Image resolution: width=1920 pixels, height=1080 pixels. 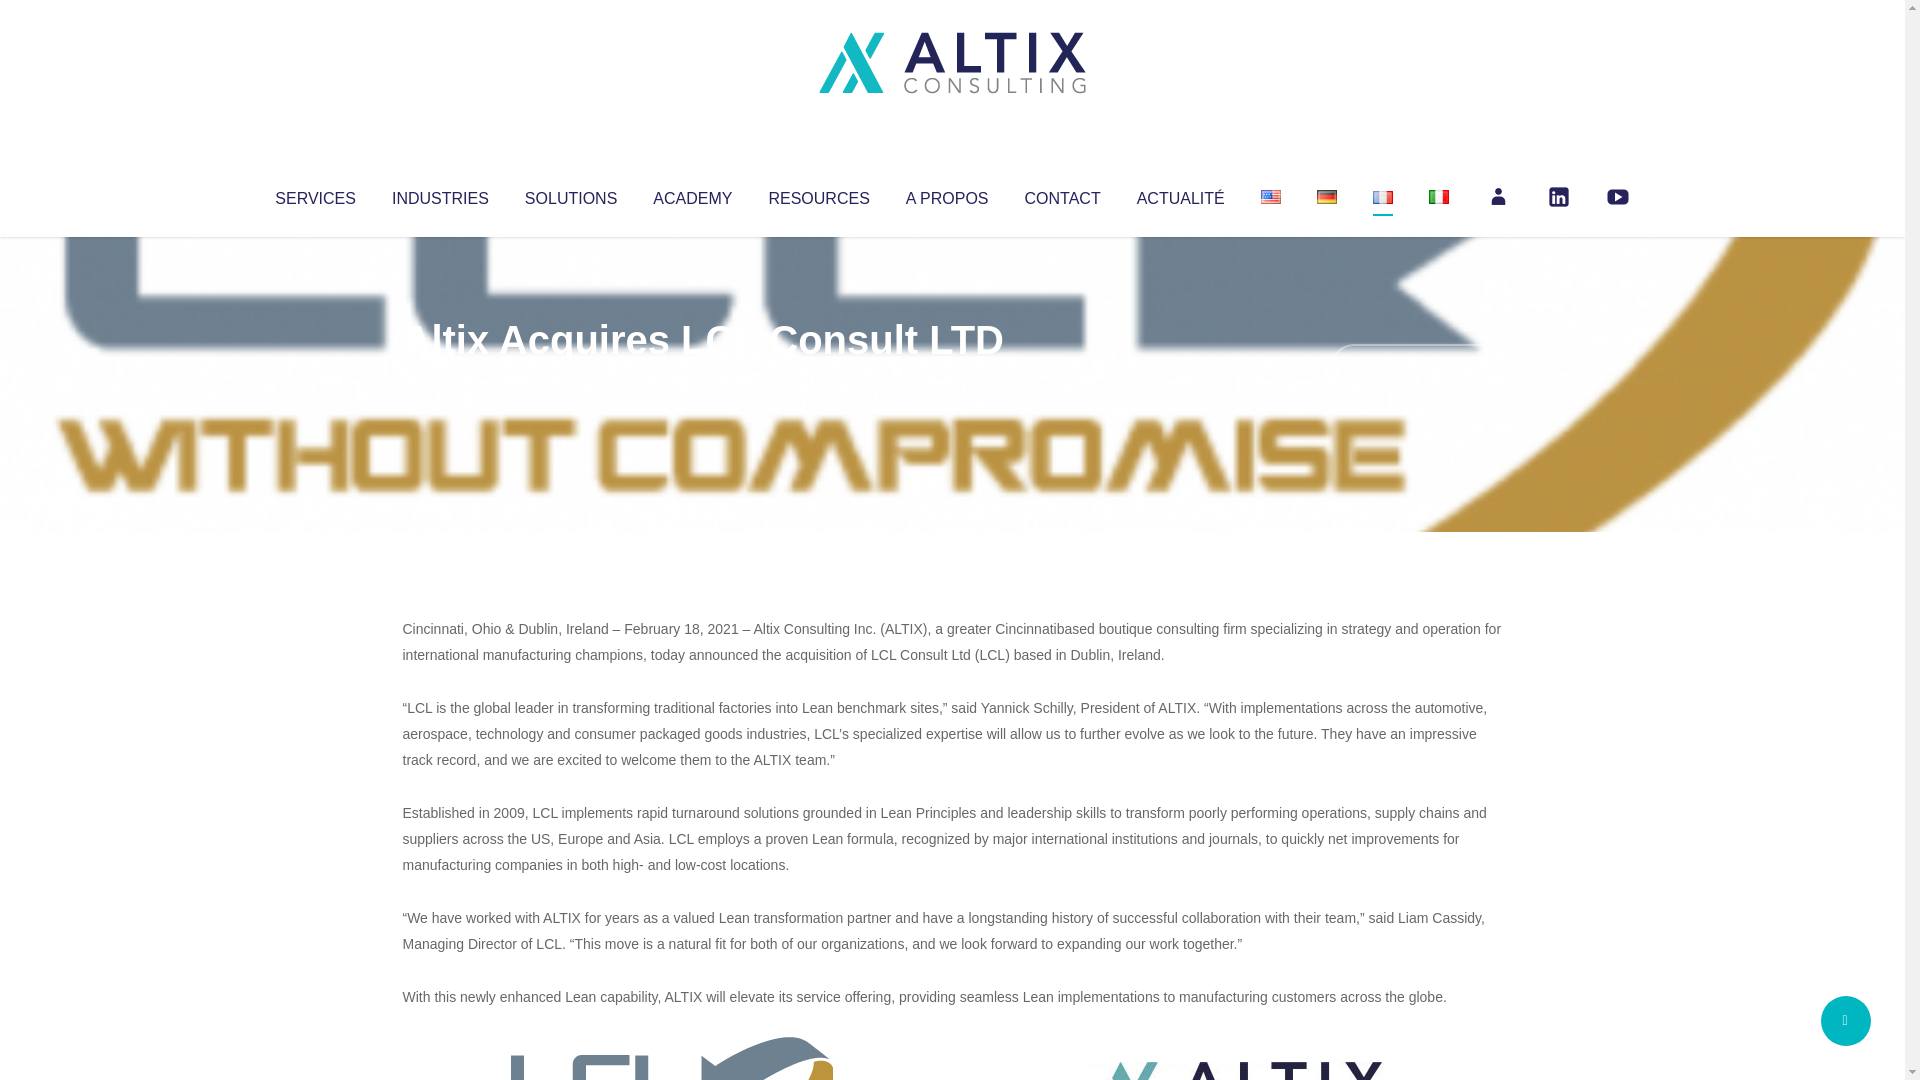 I want to click on A PROPOS, so click(x=947, y=194).